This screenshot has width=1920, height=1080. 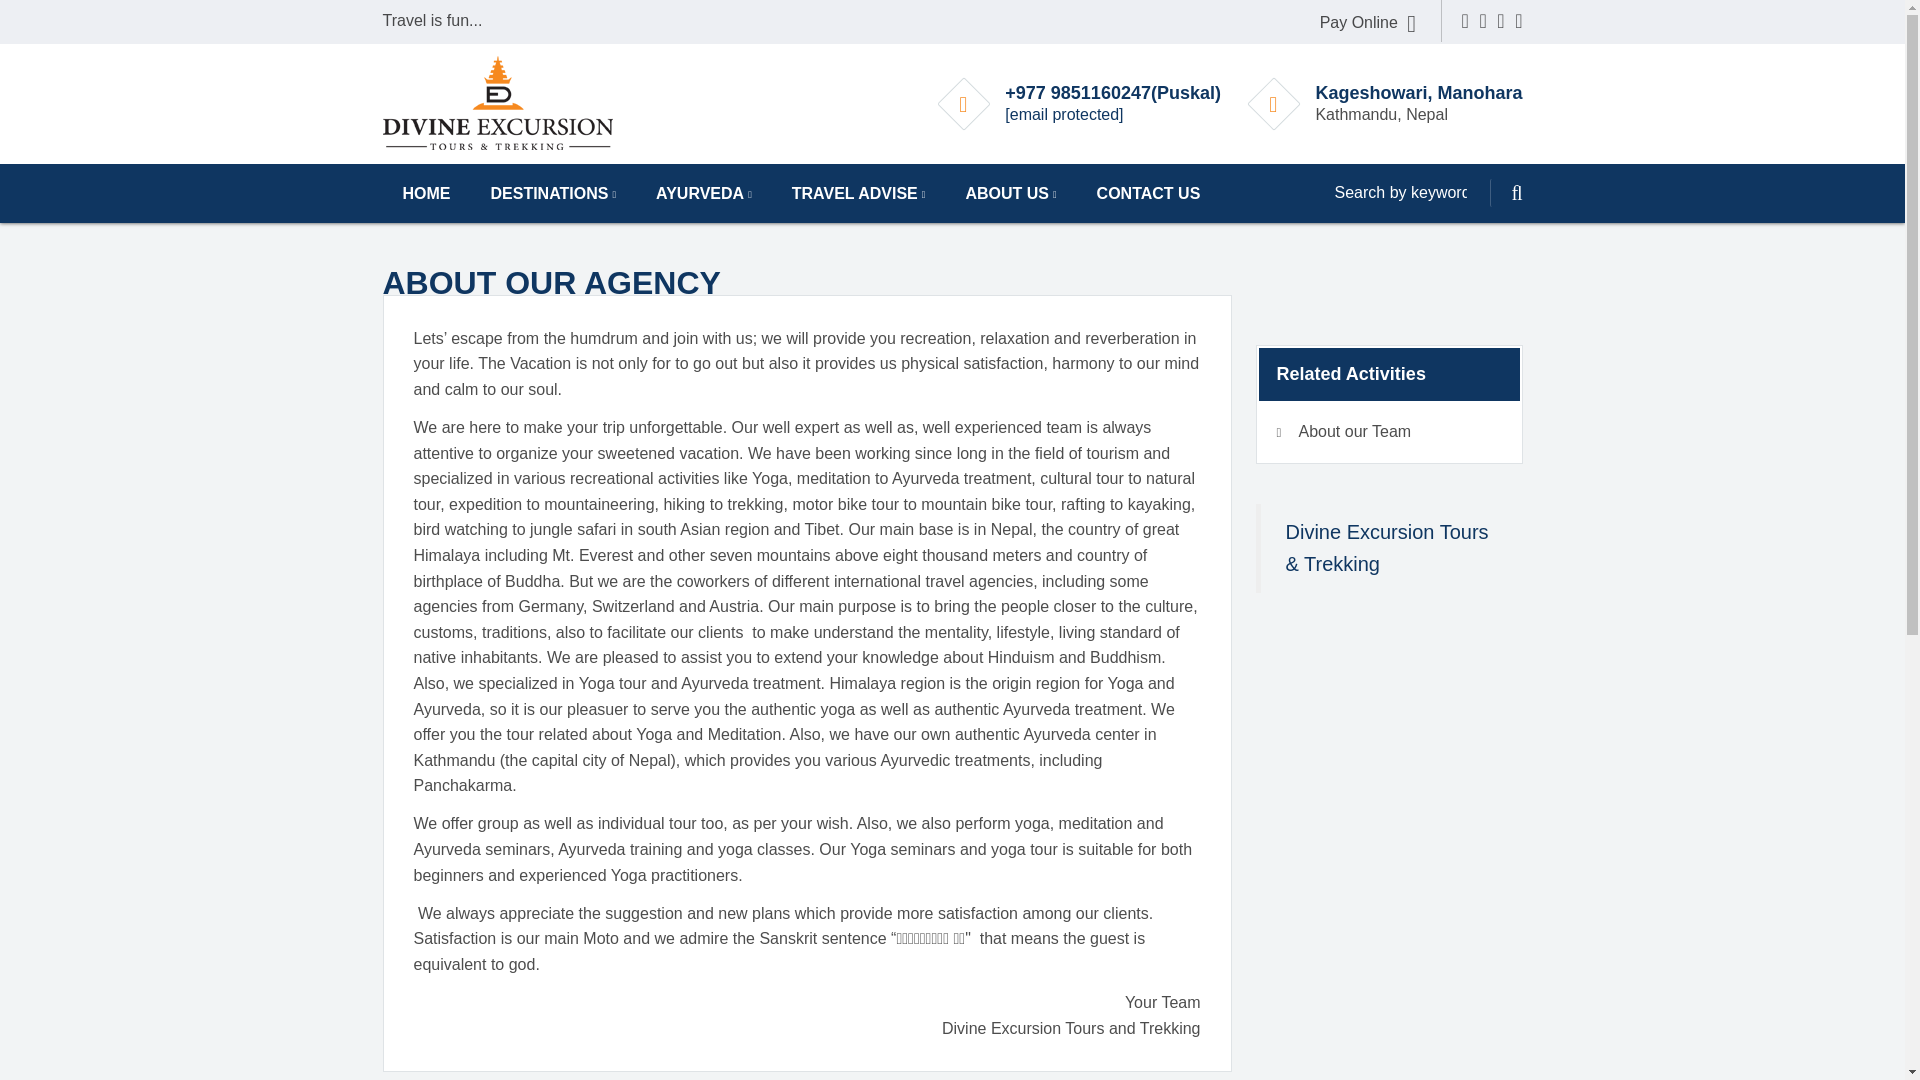 I want to click on DESTINATIONS, so click(x=552, y=193).